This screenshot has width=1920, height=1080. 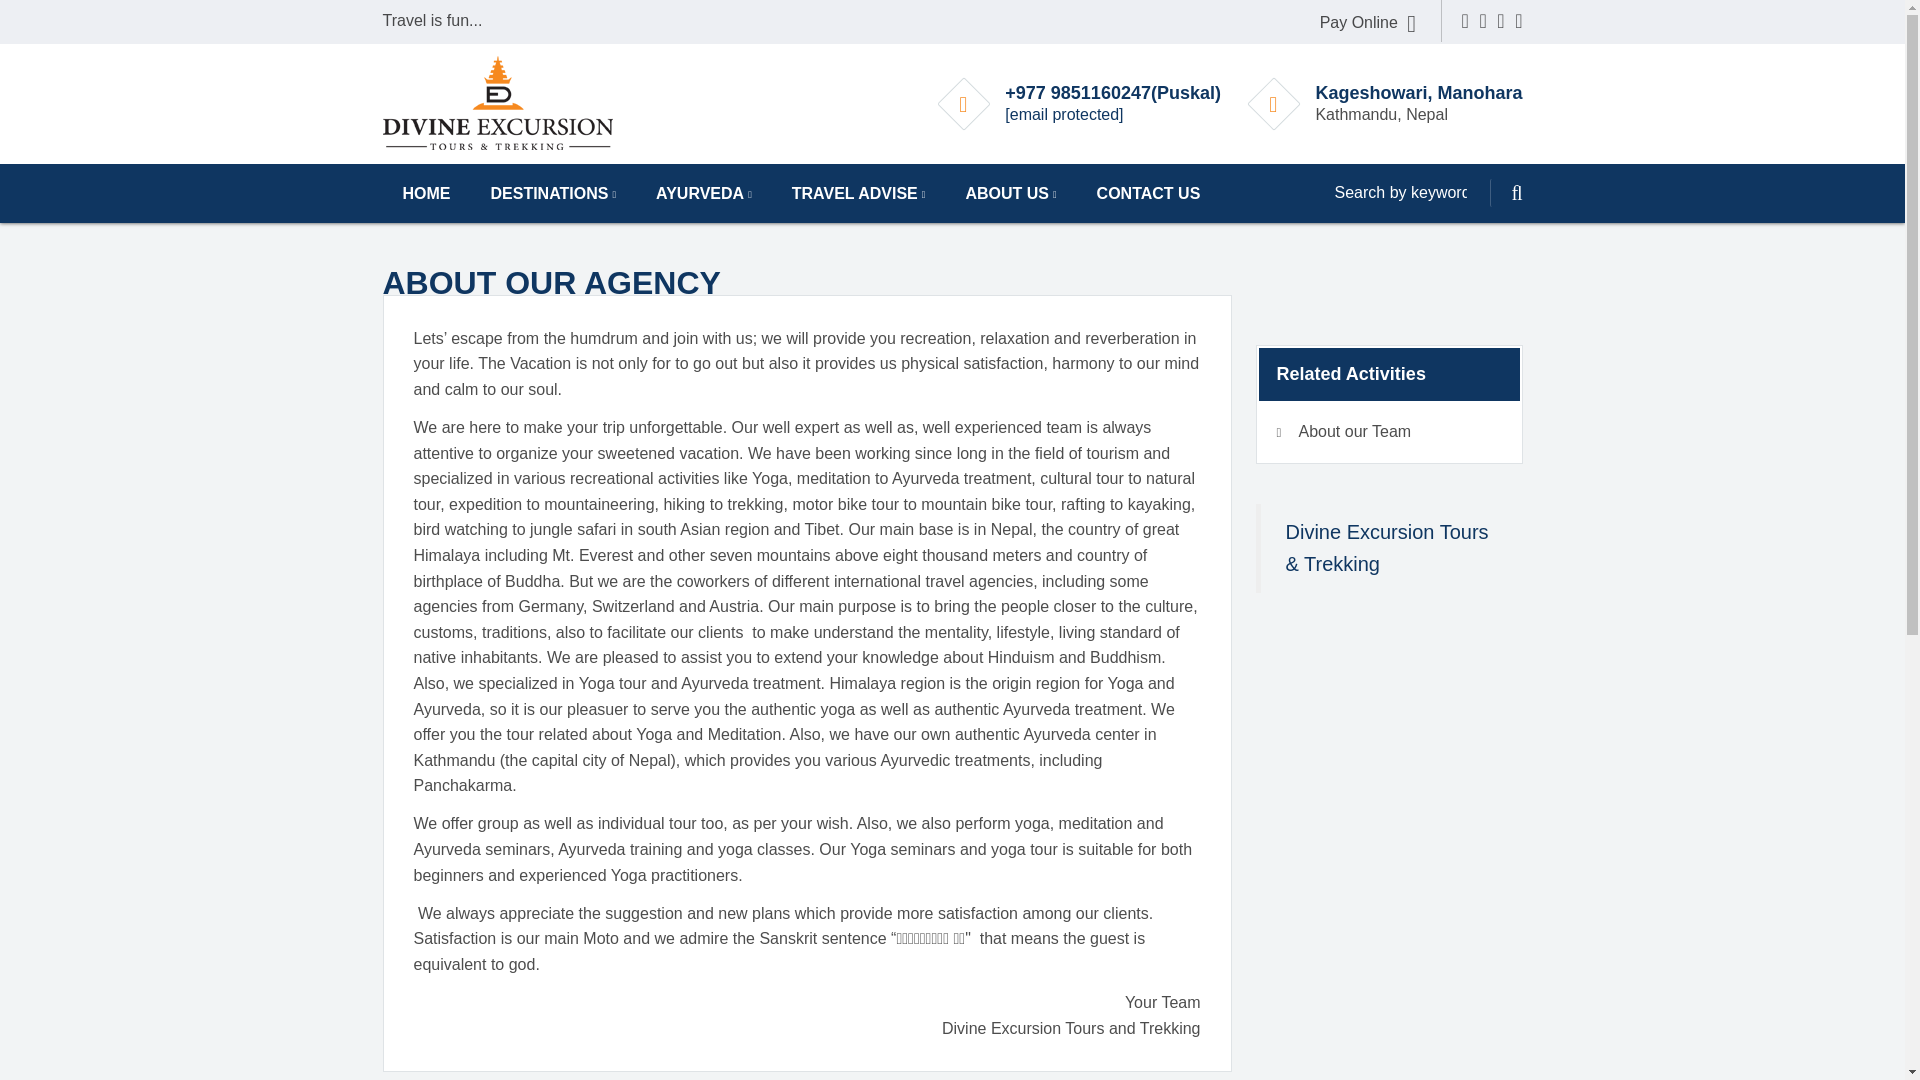 I want to click on DESTINATIONS, so click(x=552, y=193).